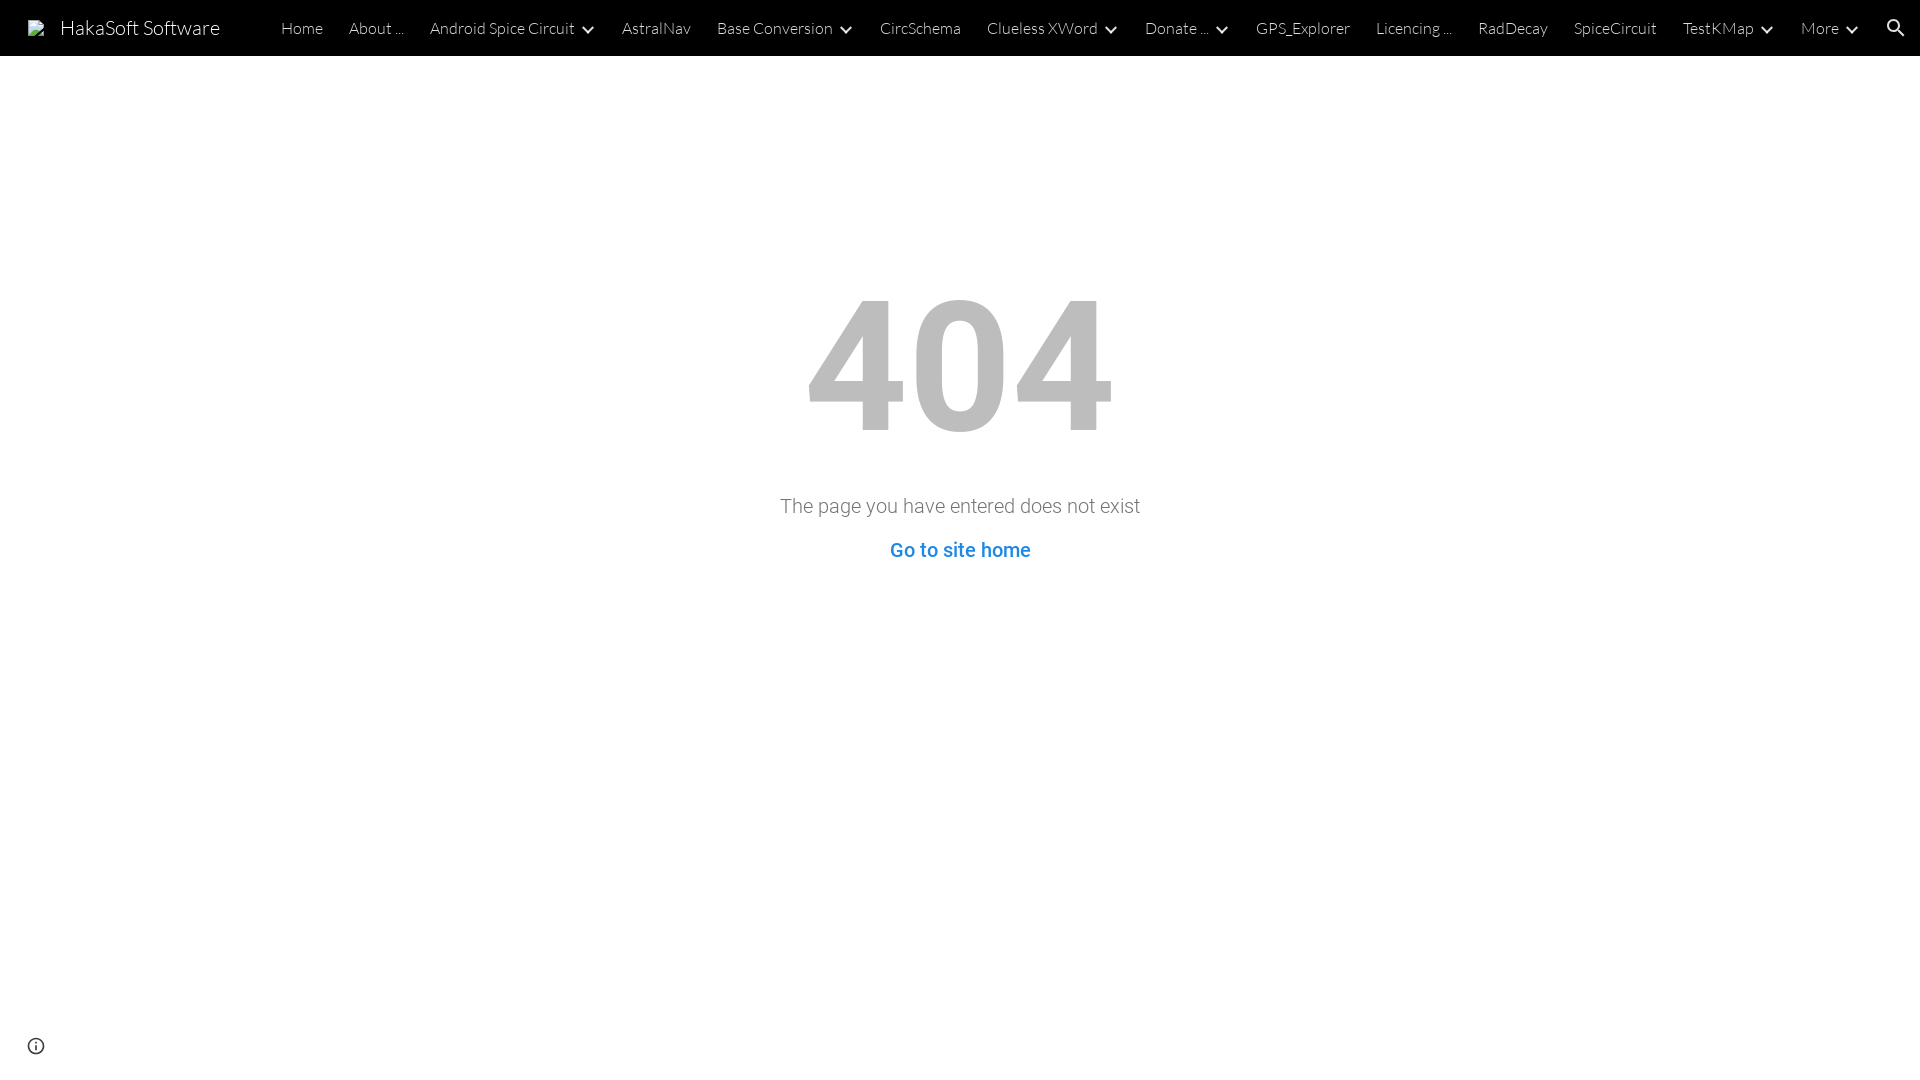  Describe the element at coordinates (1042, 28) in the screenshot. I see `Clueless XWord` at that location.